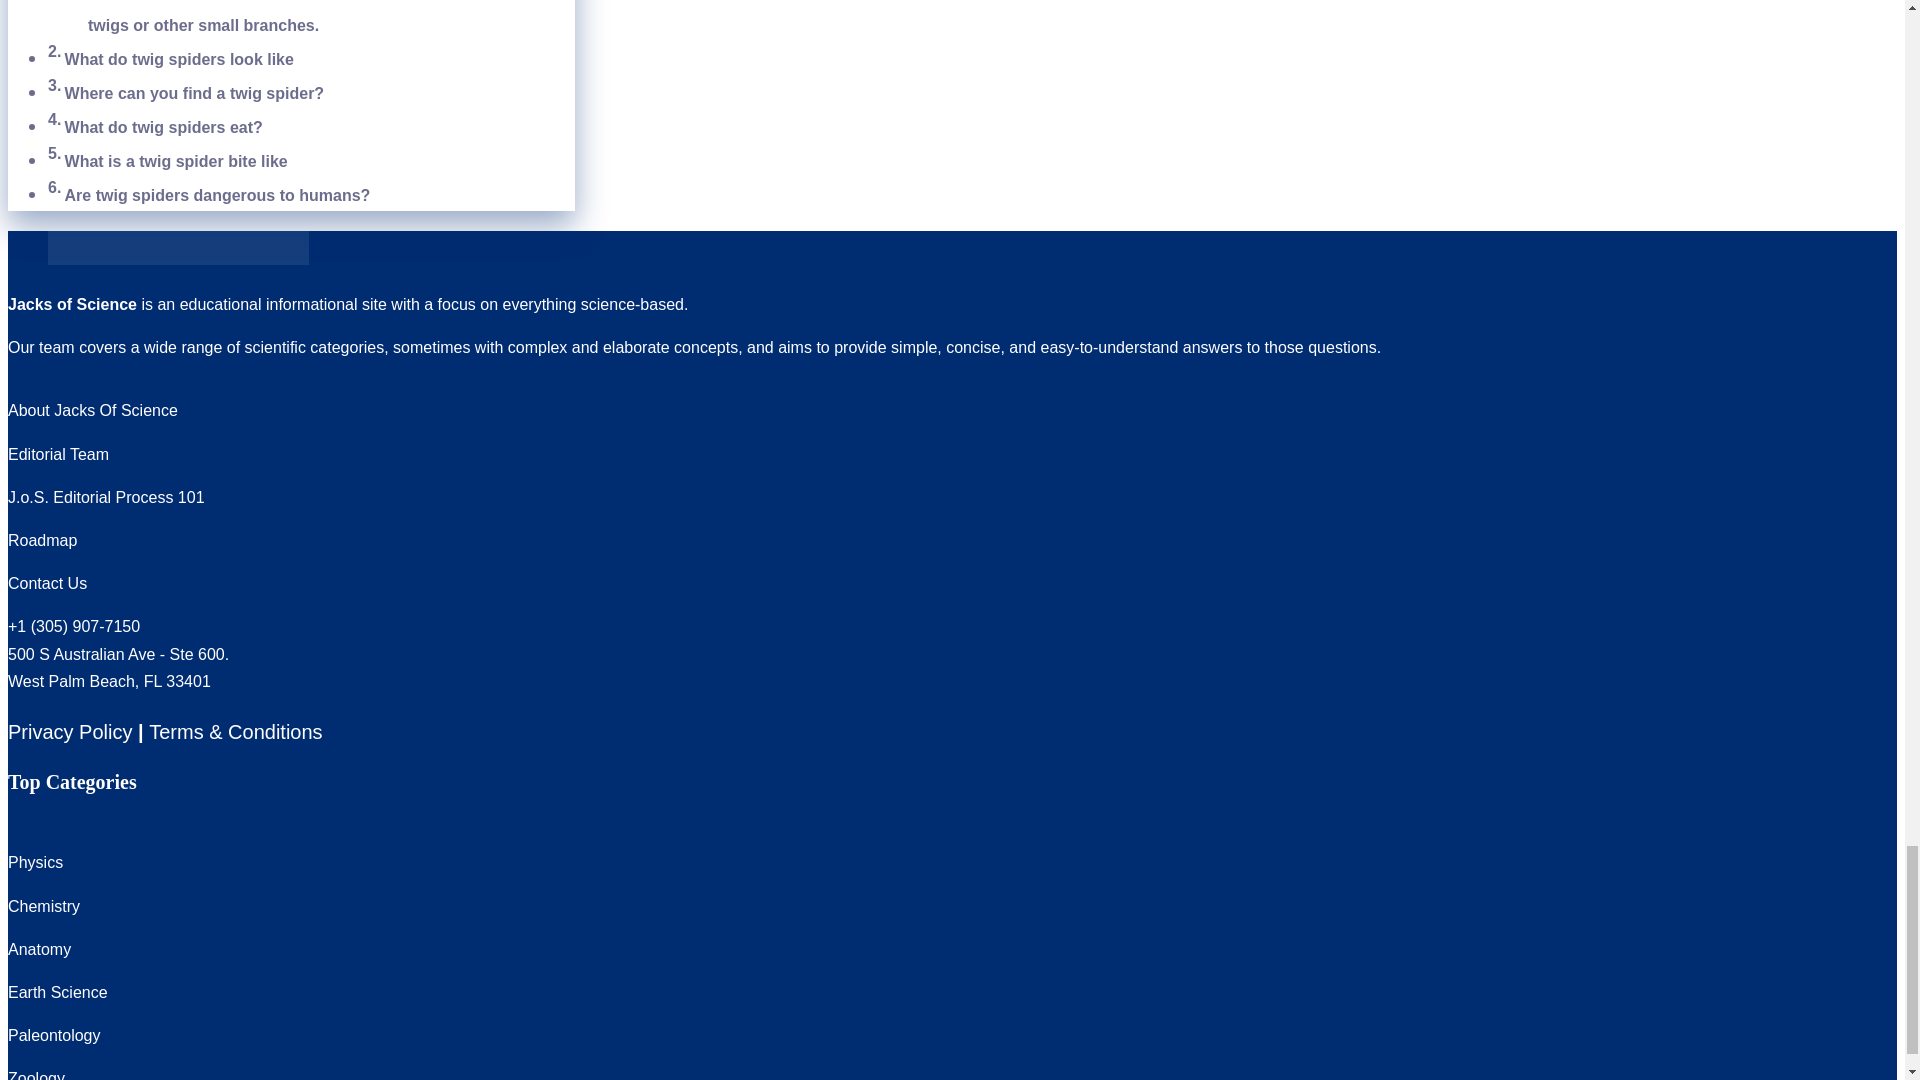  Describe the element at coordinates (182, 59) in the screenshot. I see `What do twig spiders look like ` at that location.